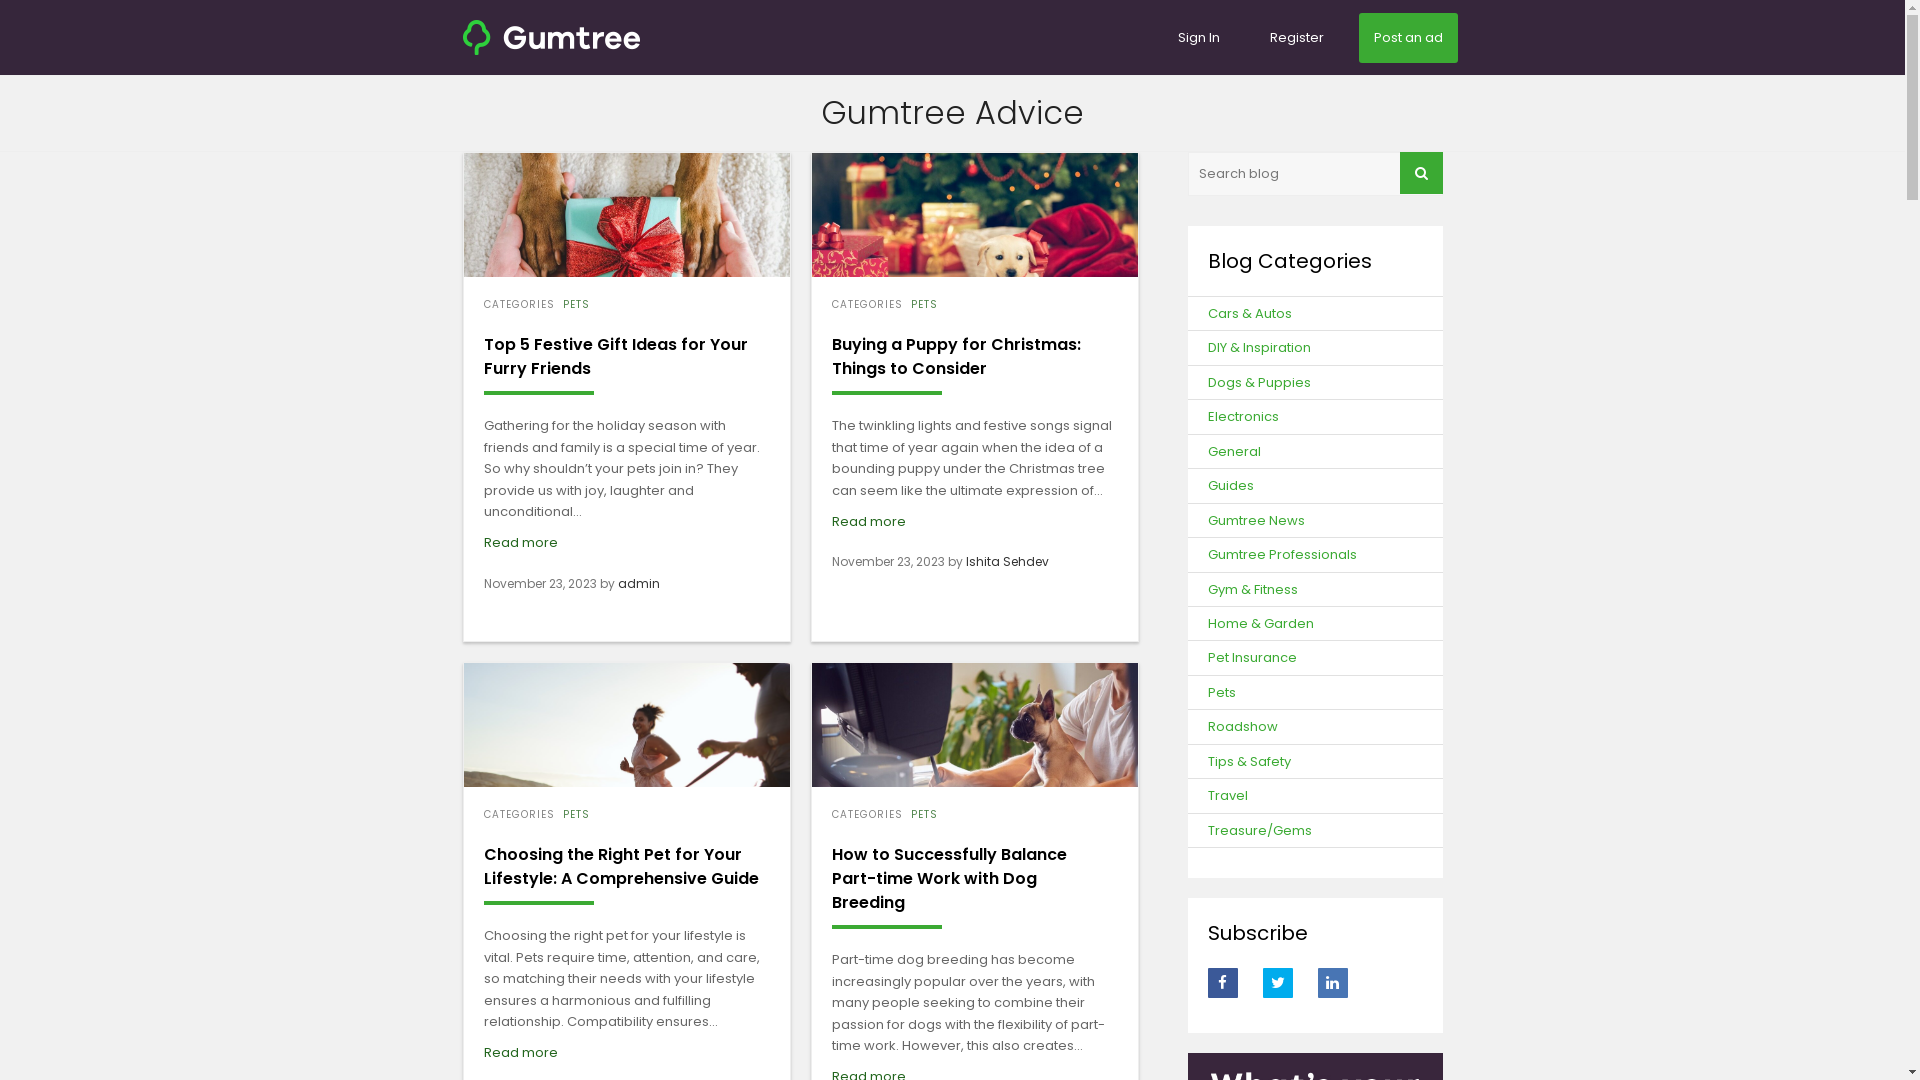 The image size is (1920, 1080). Describe the element at coordinates (550, 36) in the screenshot. I see `Gumtree Australia Blog` at that location.